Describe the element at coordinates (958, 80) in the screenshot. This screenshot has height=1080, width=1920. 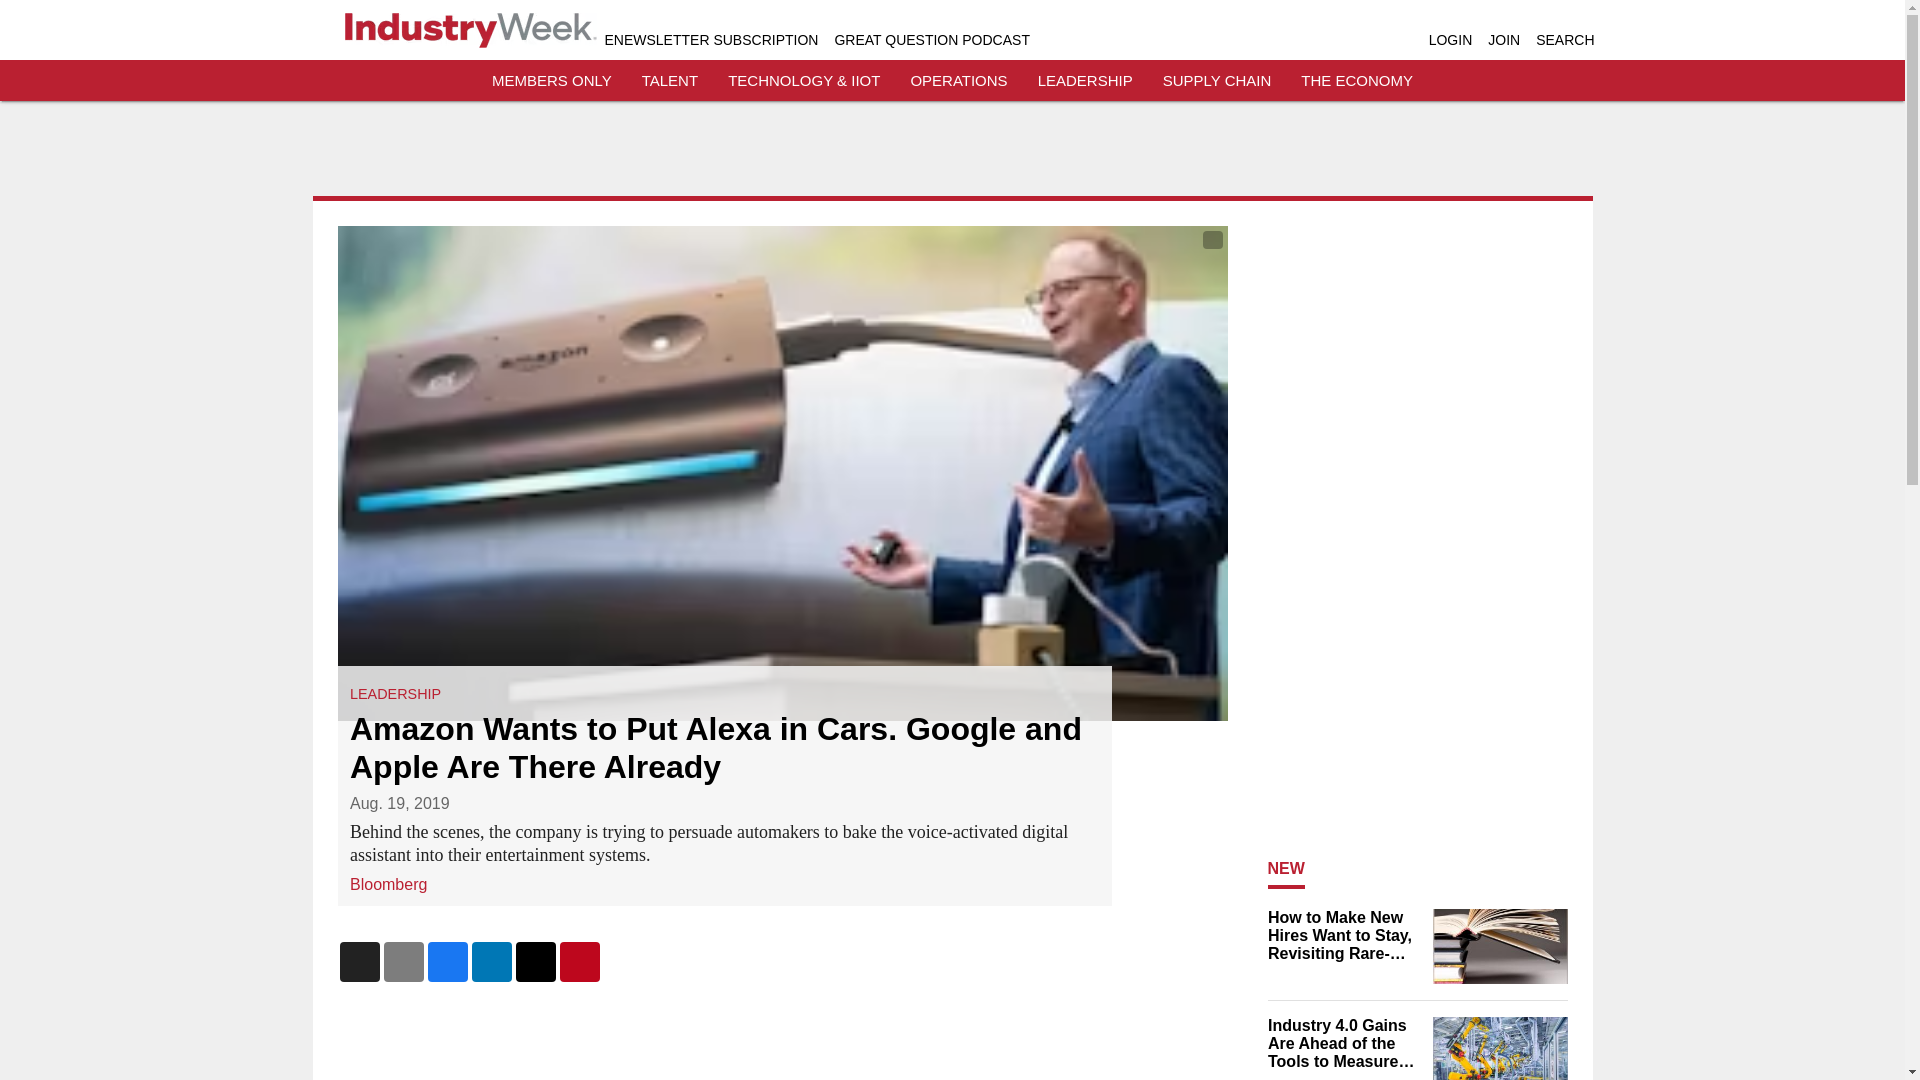
I see `OPERATIONS` at that location.